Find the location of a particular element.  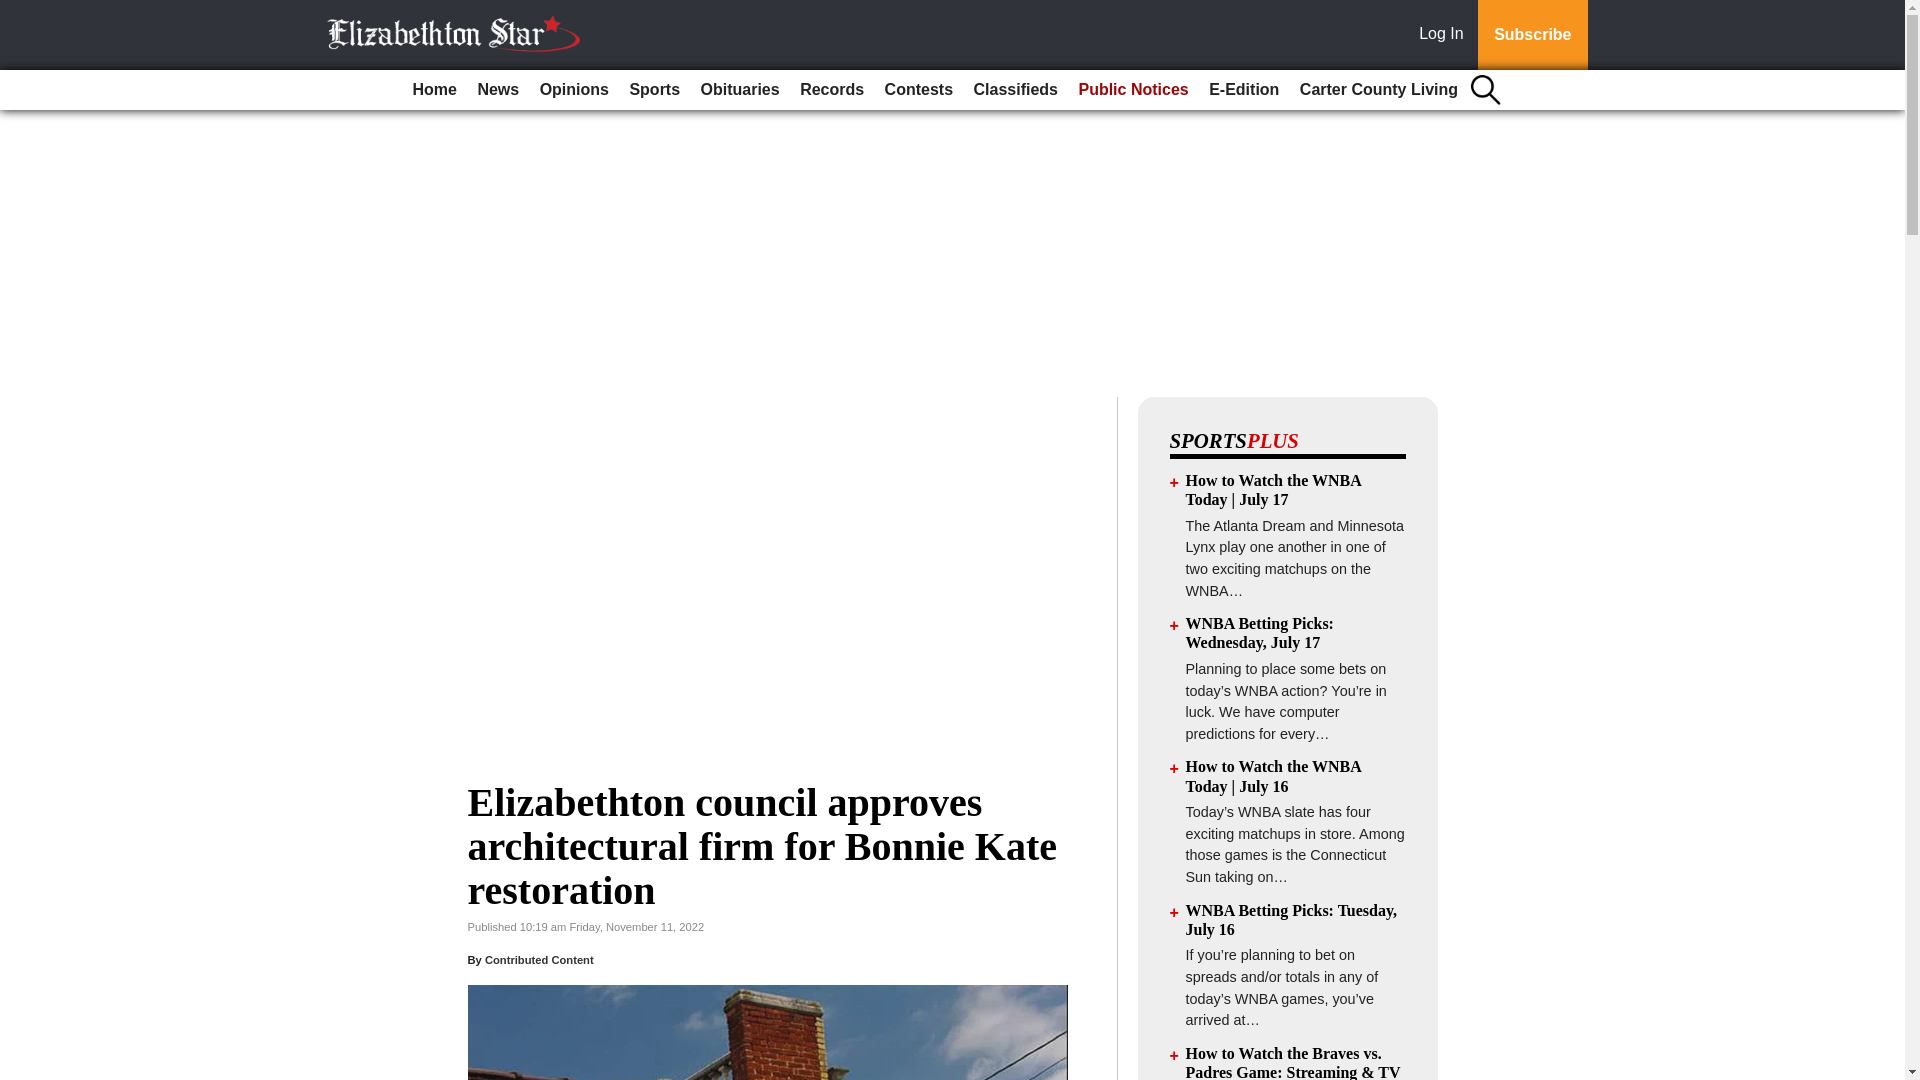

News is located at coordinates (497, 90).